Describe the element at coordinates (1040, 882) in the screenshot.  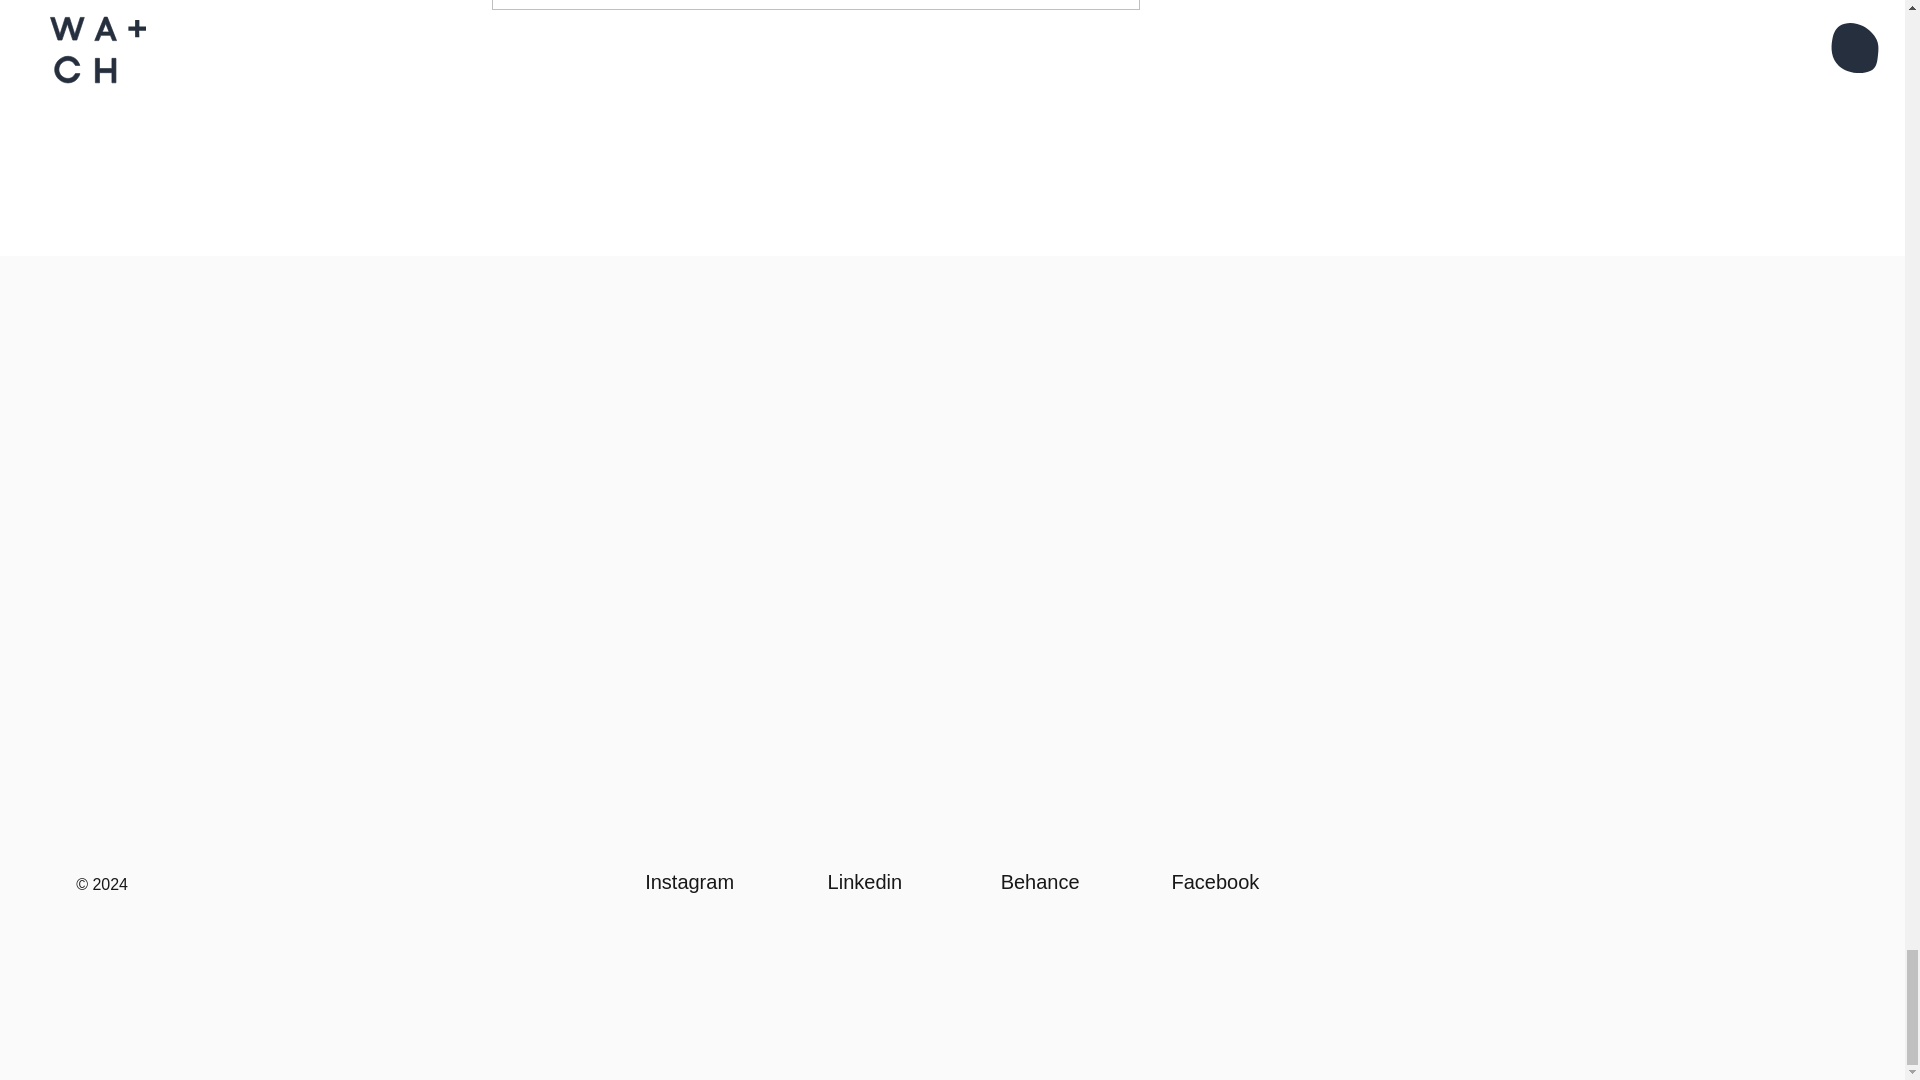
I see `Behance` at that location.